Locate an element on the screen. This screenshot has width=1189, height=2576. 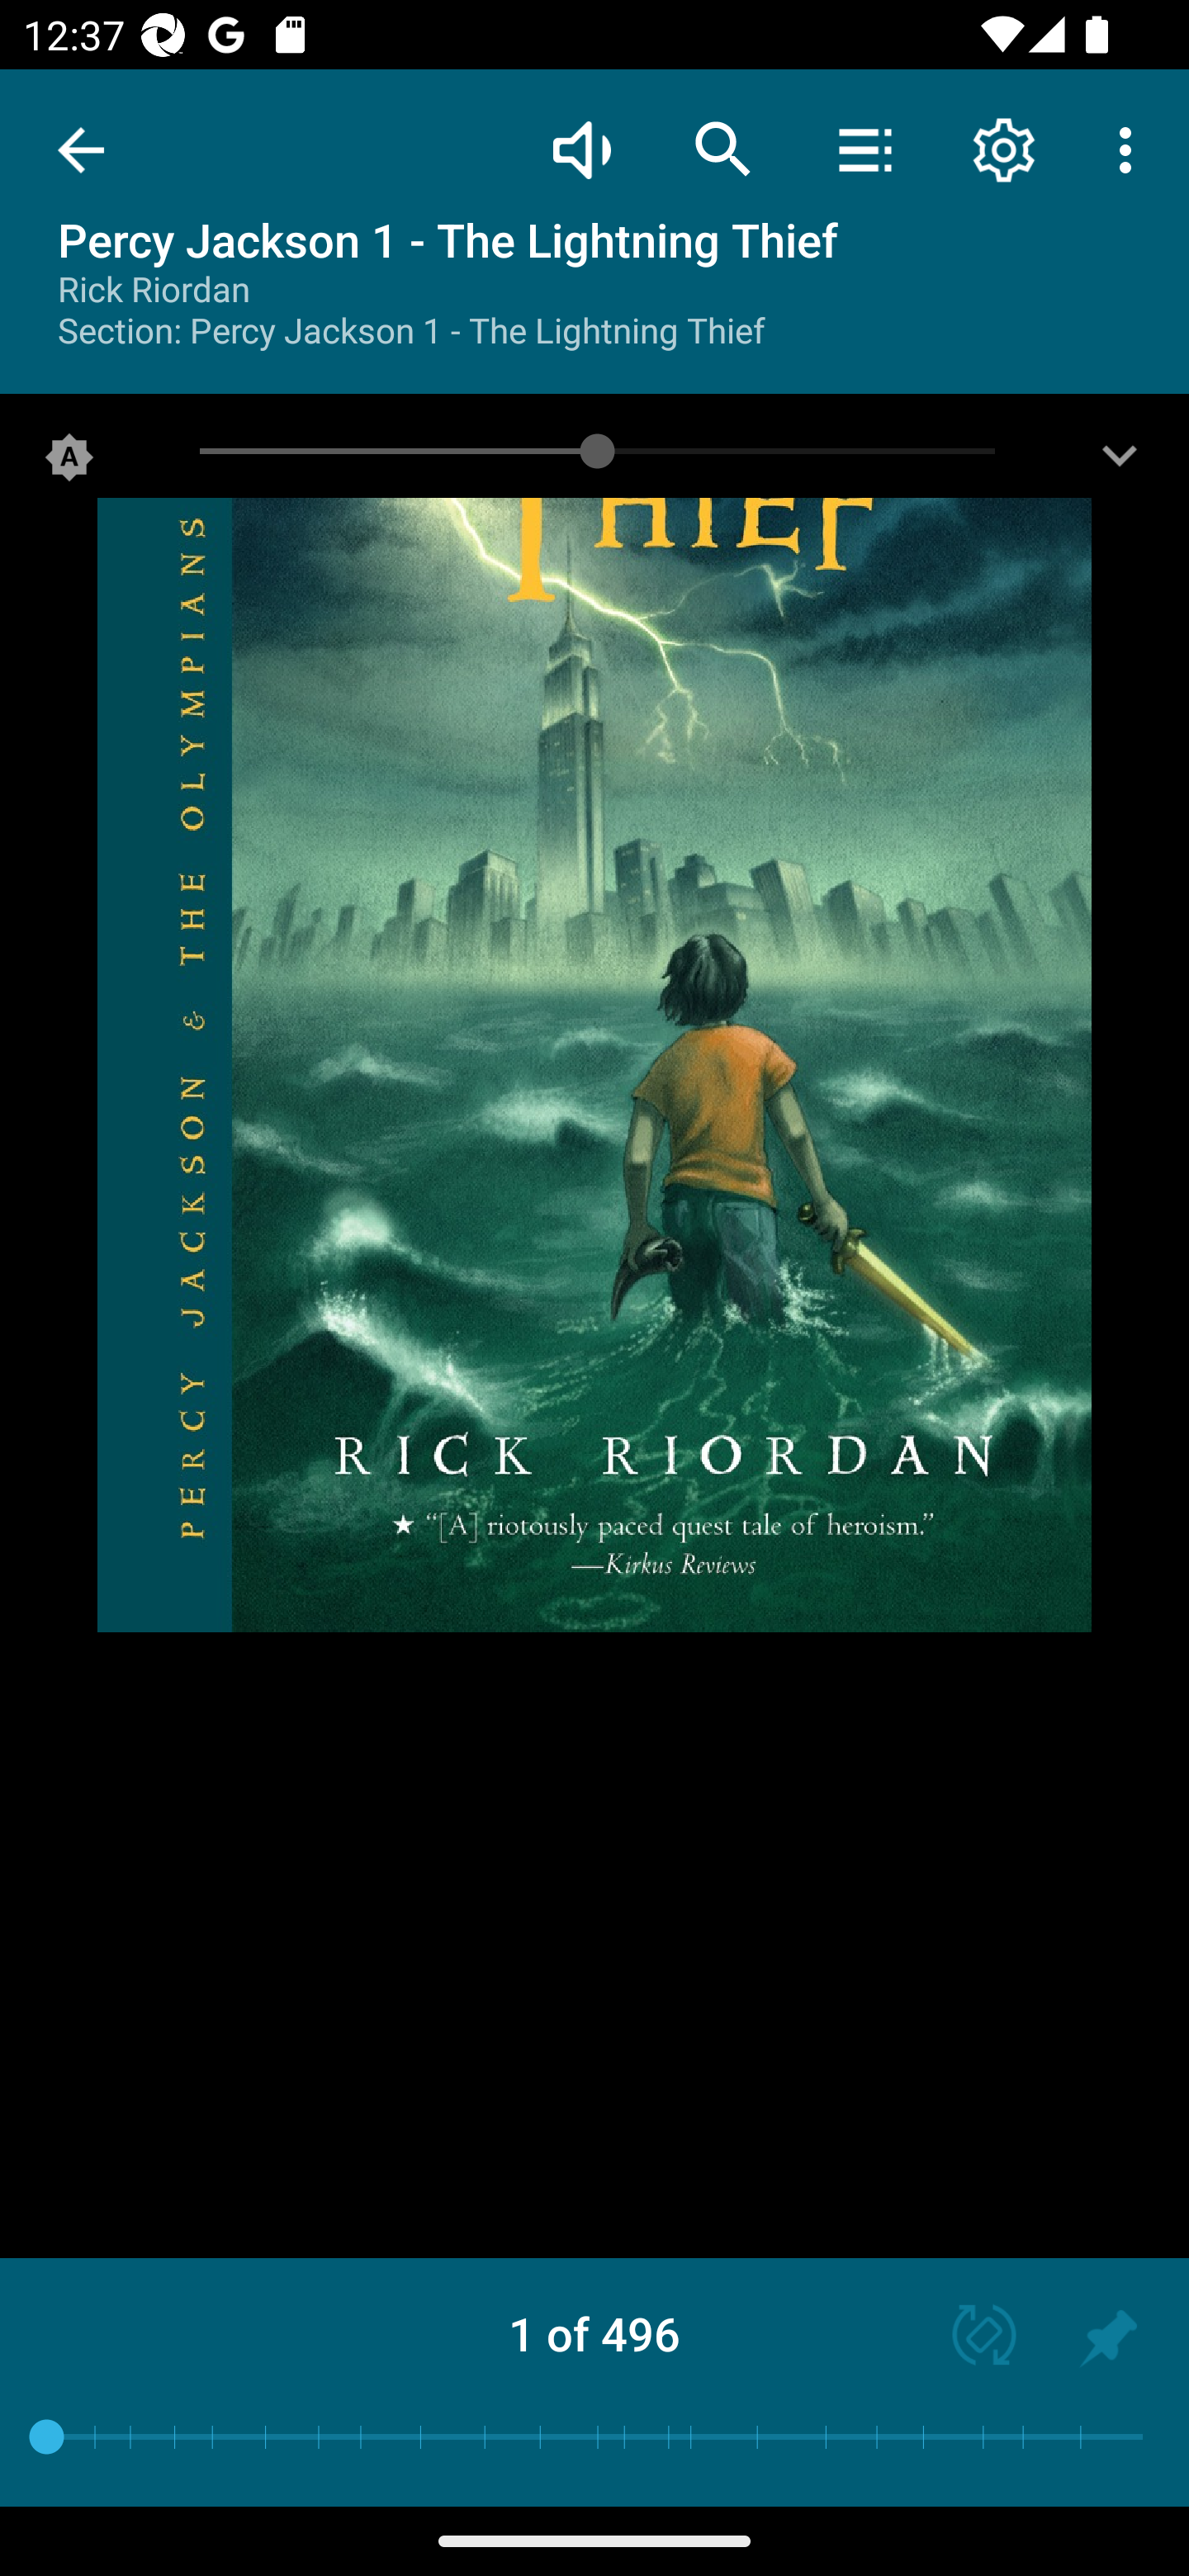
Text search is located at coordinates (723, 149).